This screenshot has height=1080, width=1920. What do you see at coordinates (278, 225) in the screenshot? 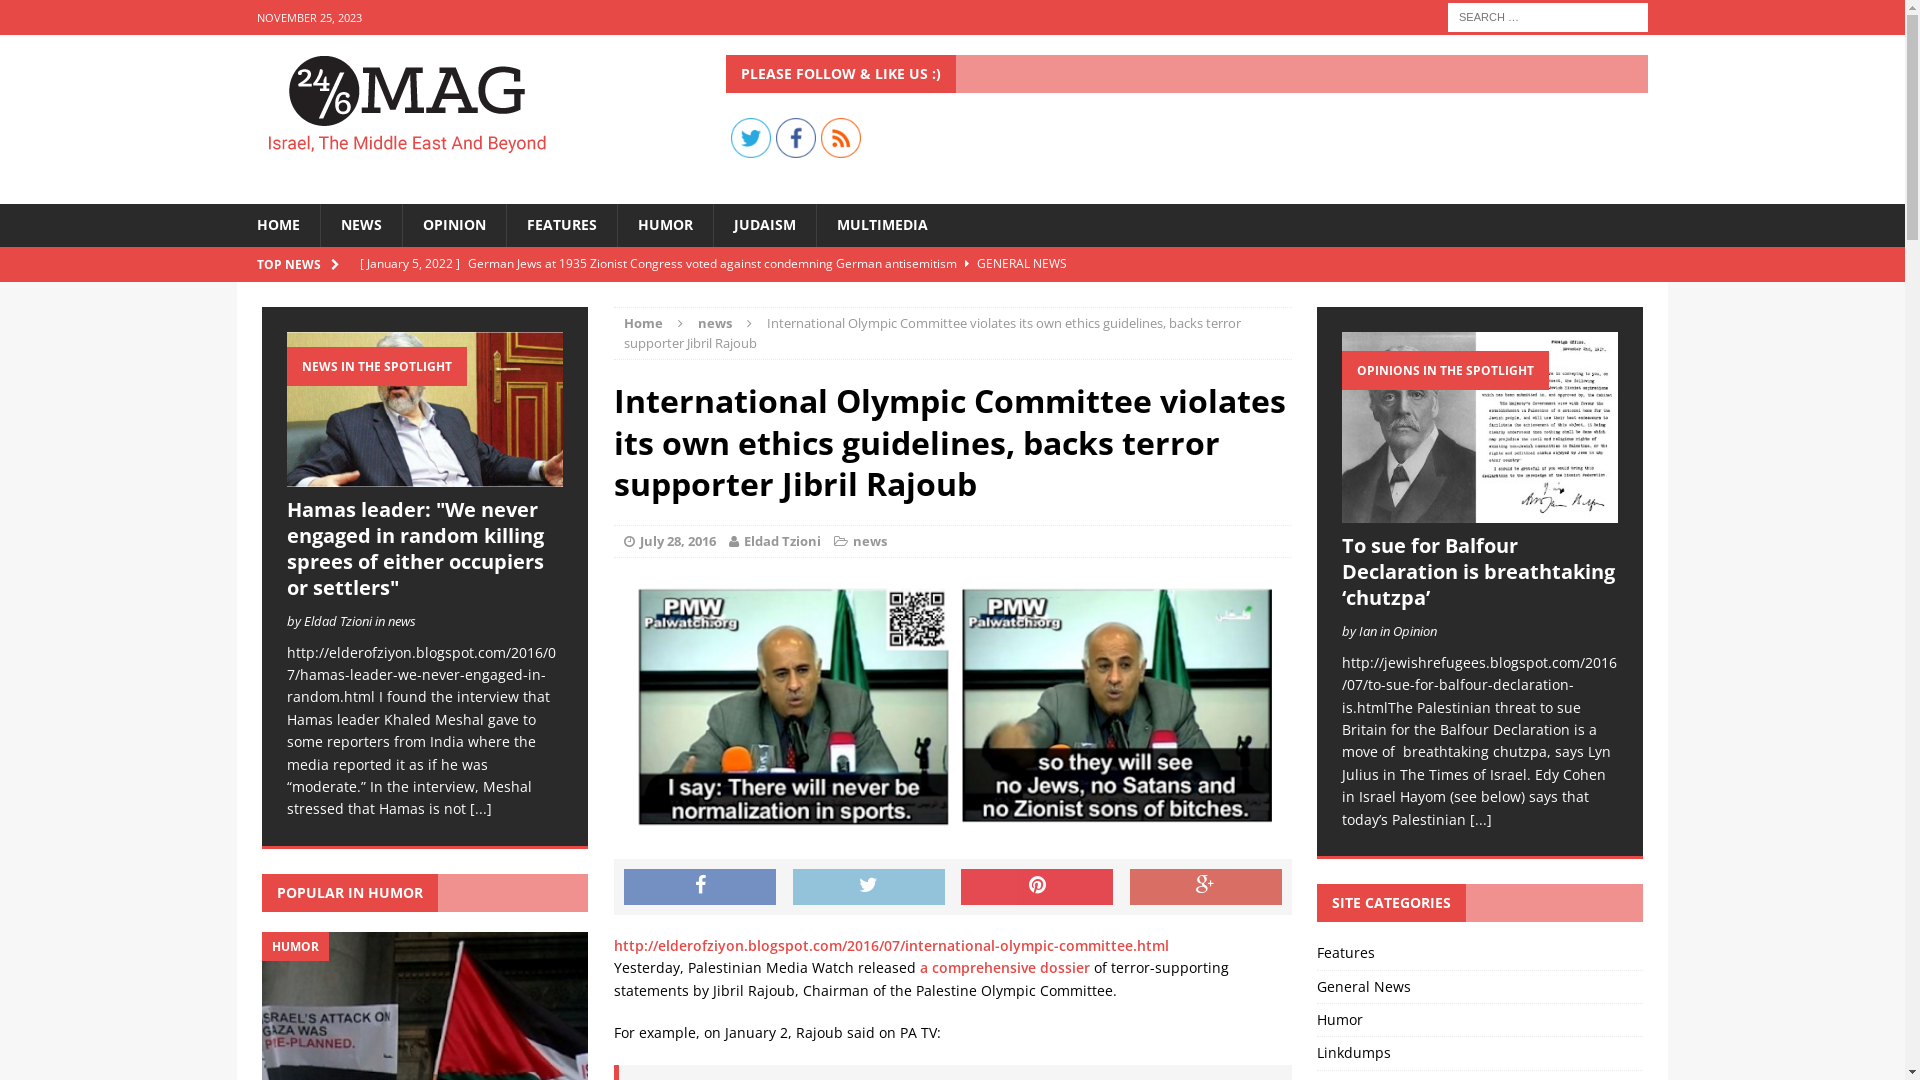
I see `HOME` at bounding box center [278, 225].